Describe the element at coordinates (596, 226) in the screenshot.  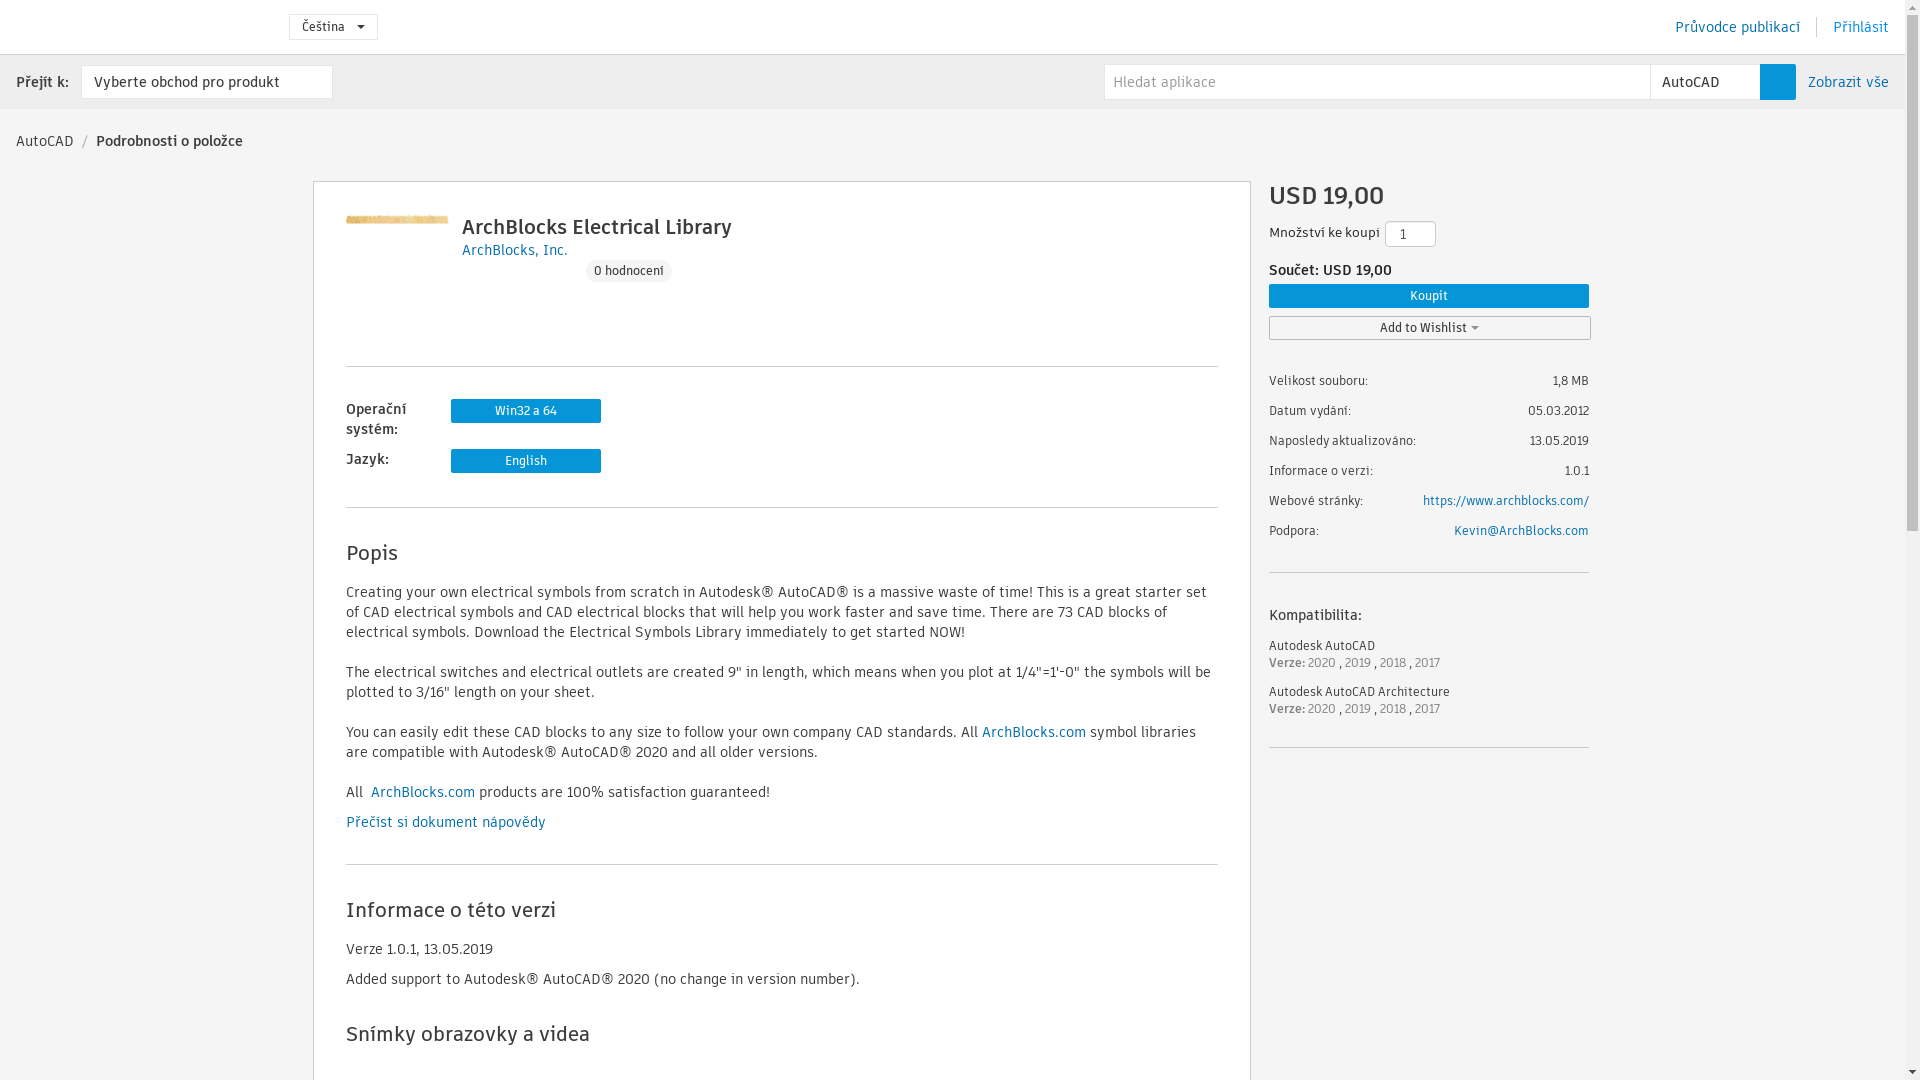
I see `ArchBlocks Electrical Library` at that location.